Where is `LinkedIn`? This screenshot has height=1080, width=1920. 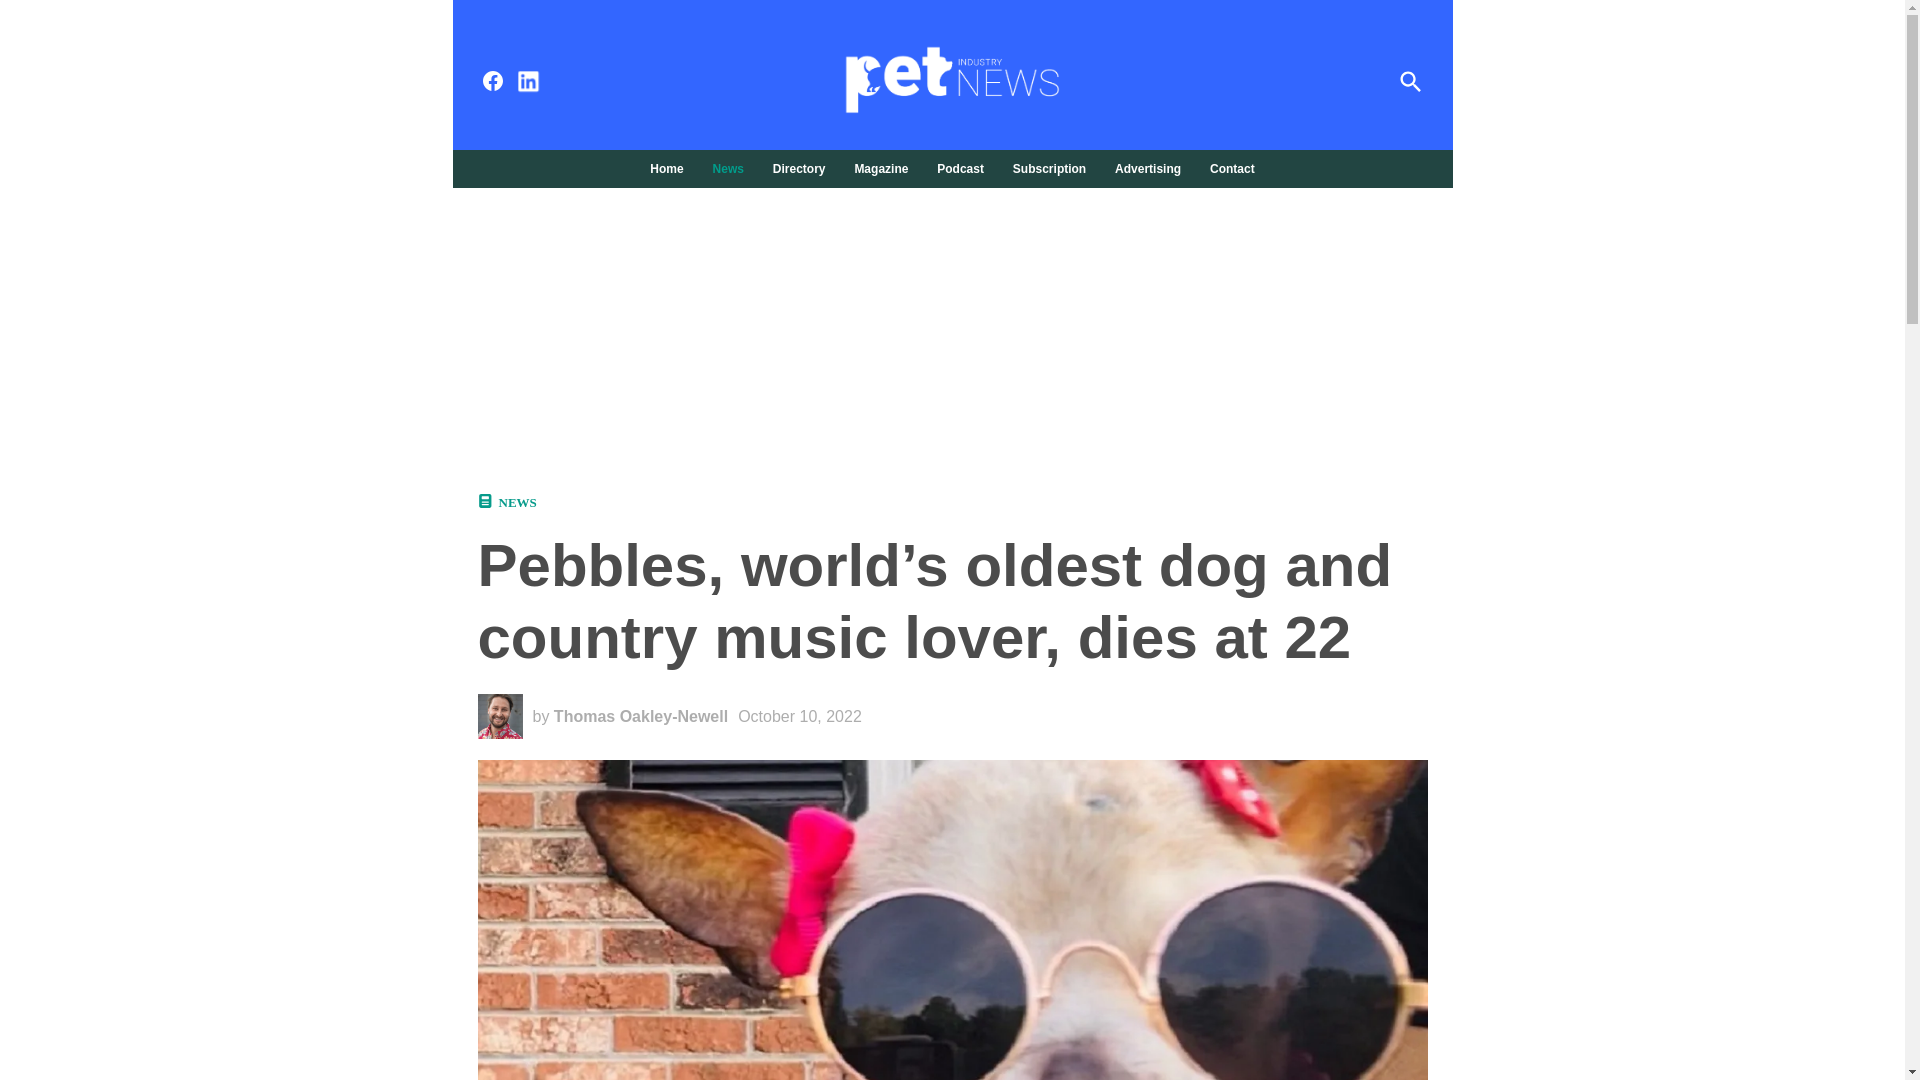 LinkedIn is located at coordinates (528, 82).